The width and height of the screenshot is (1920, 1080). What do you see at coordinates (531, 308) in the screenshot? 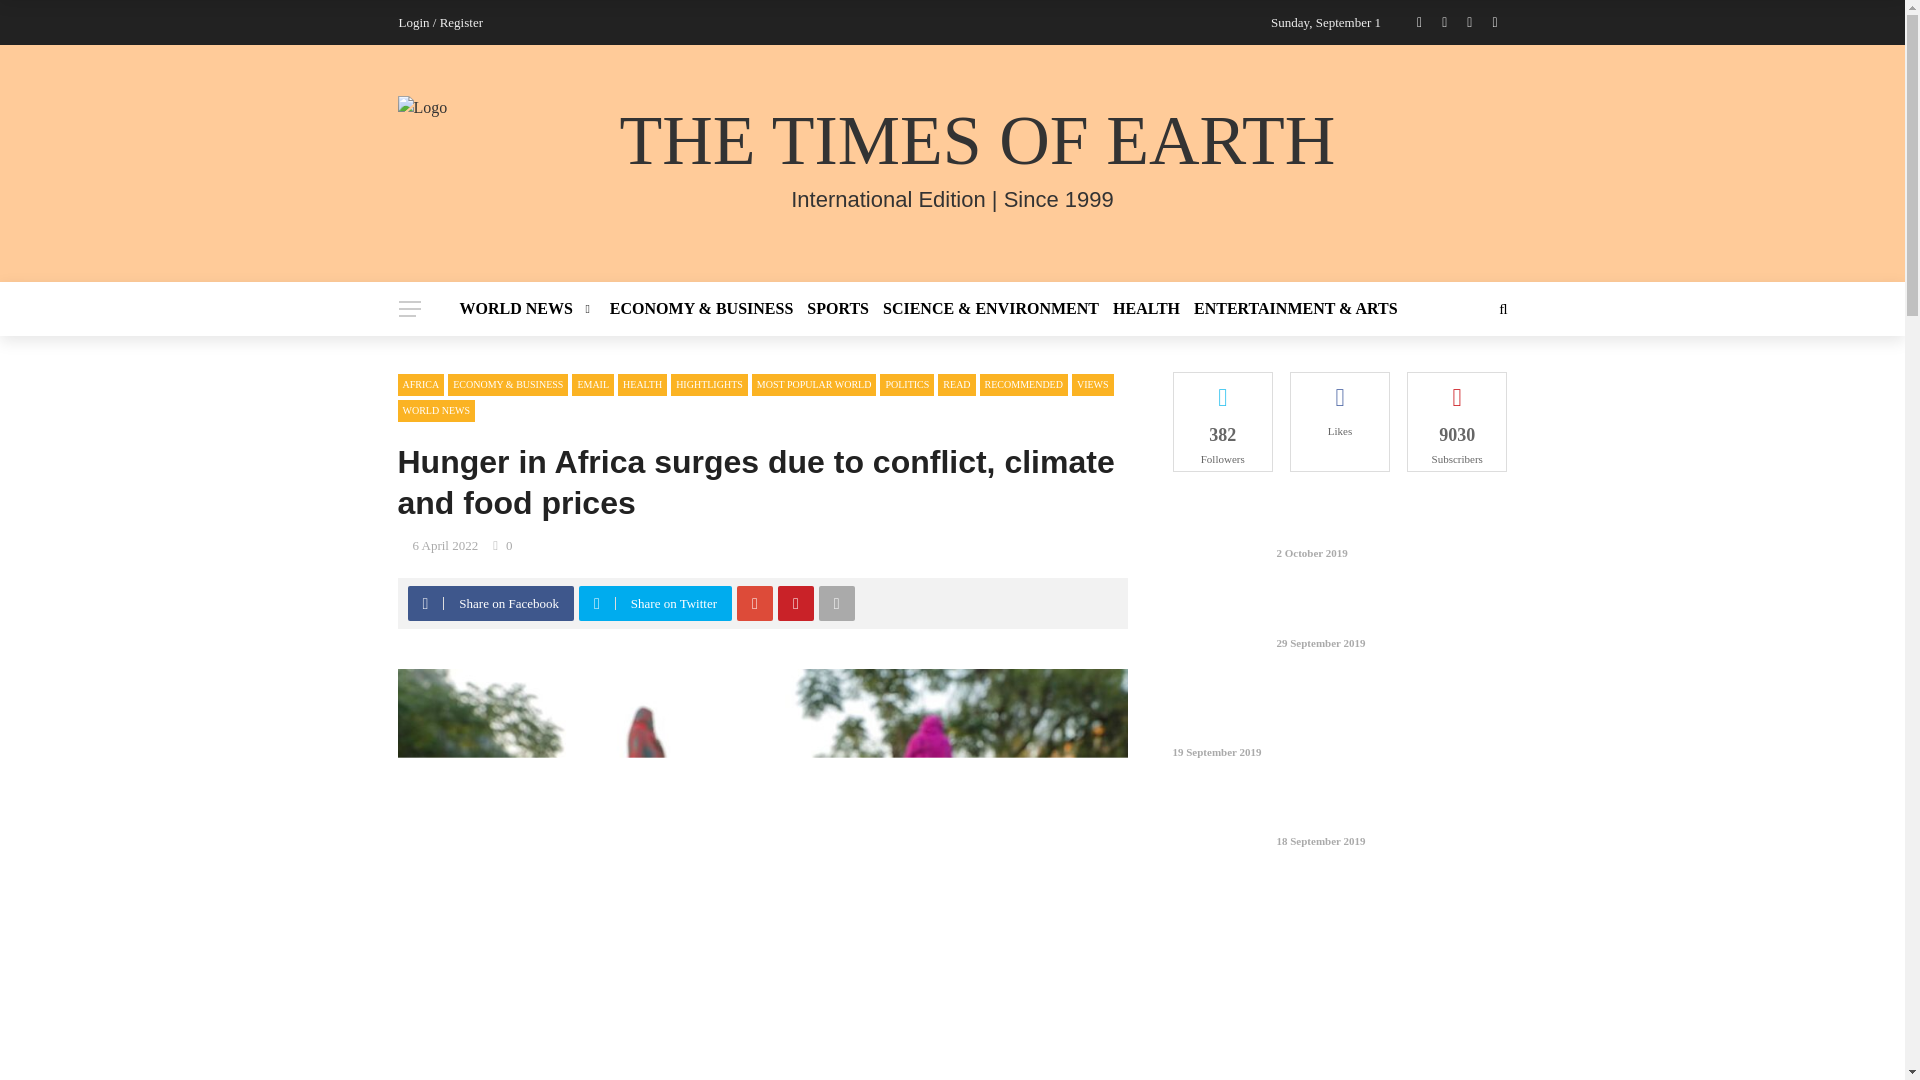
I see `WORLD NEWS` at bounding box center [531, 308].